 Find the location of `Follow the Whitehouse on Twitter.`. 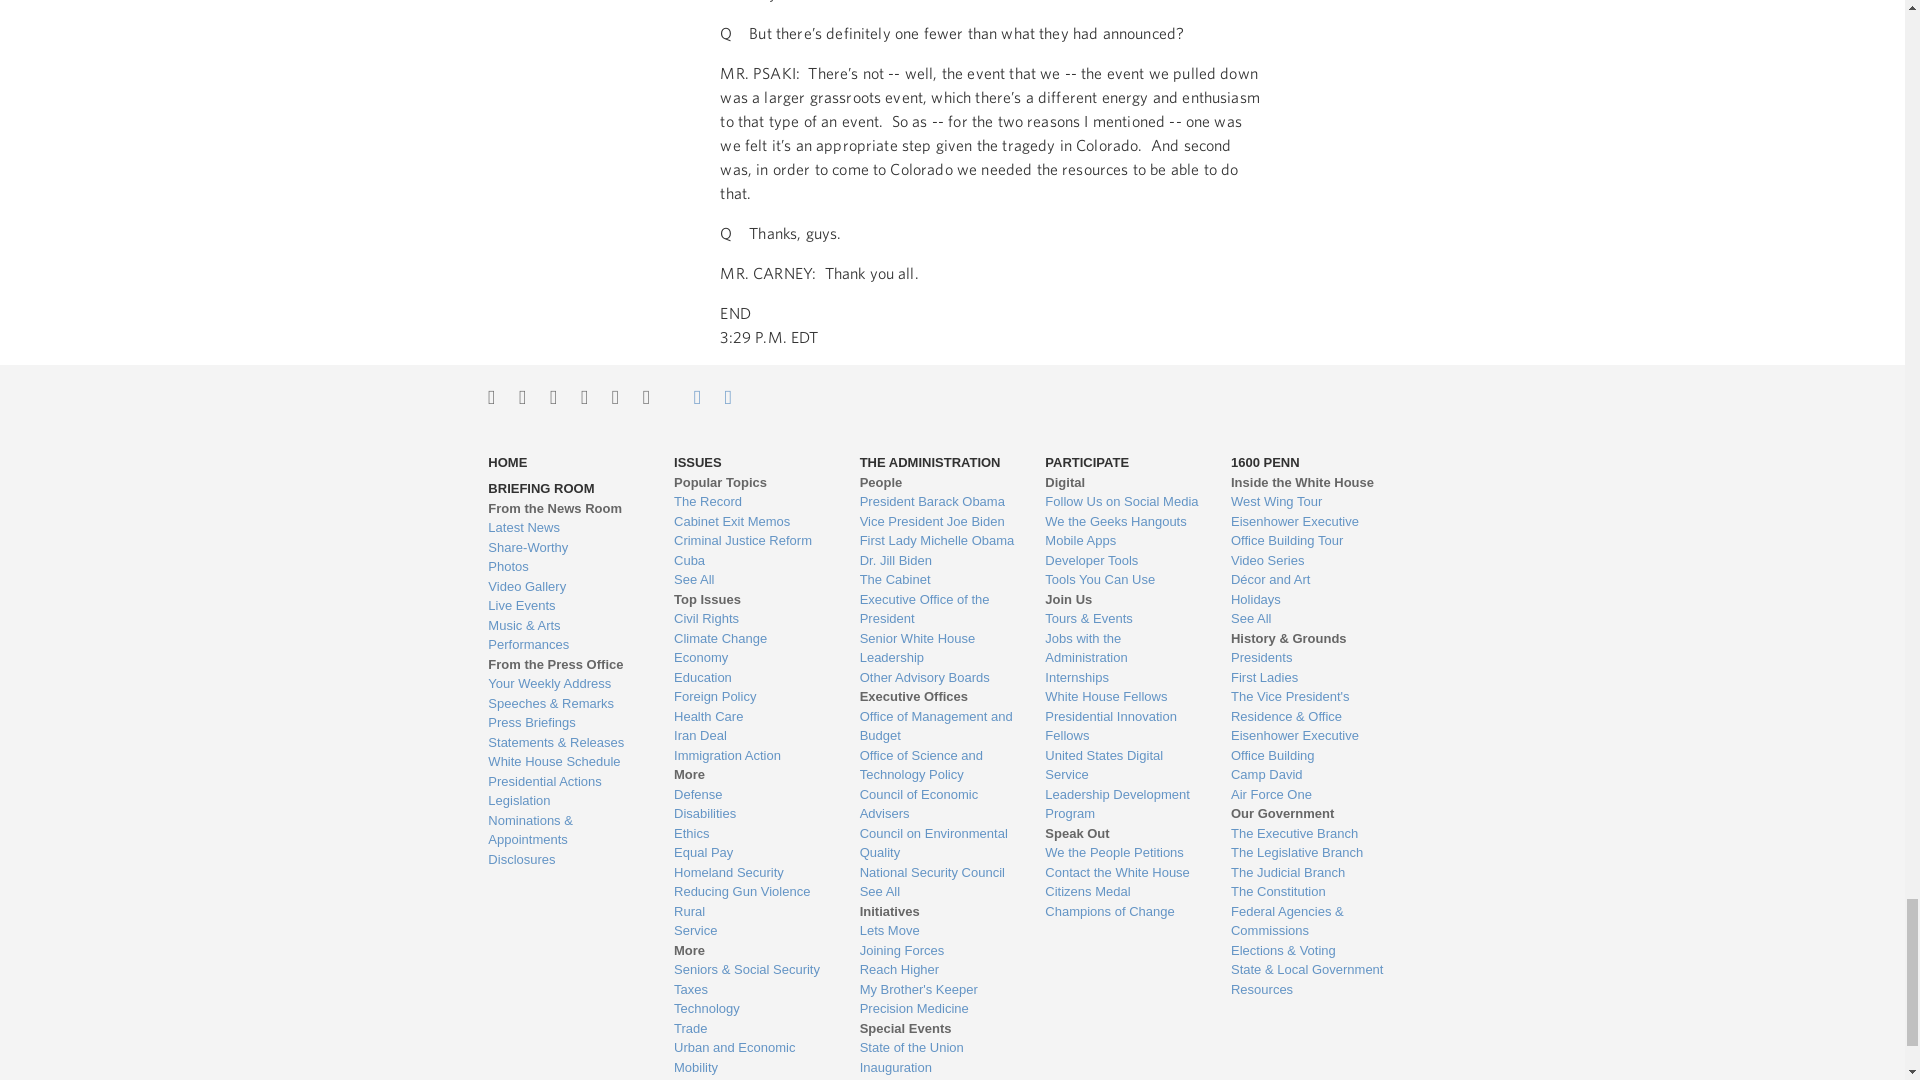

Follow the Whitehouse on Twitter. is located at coordinates (491, 396).